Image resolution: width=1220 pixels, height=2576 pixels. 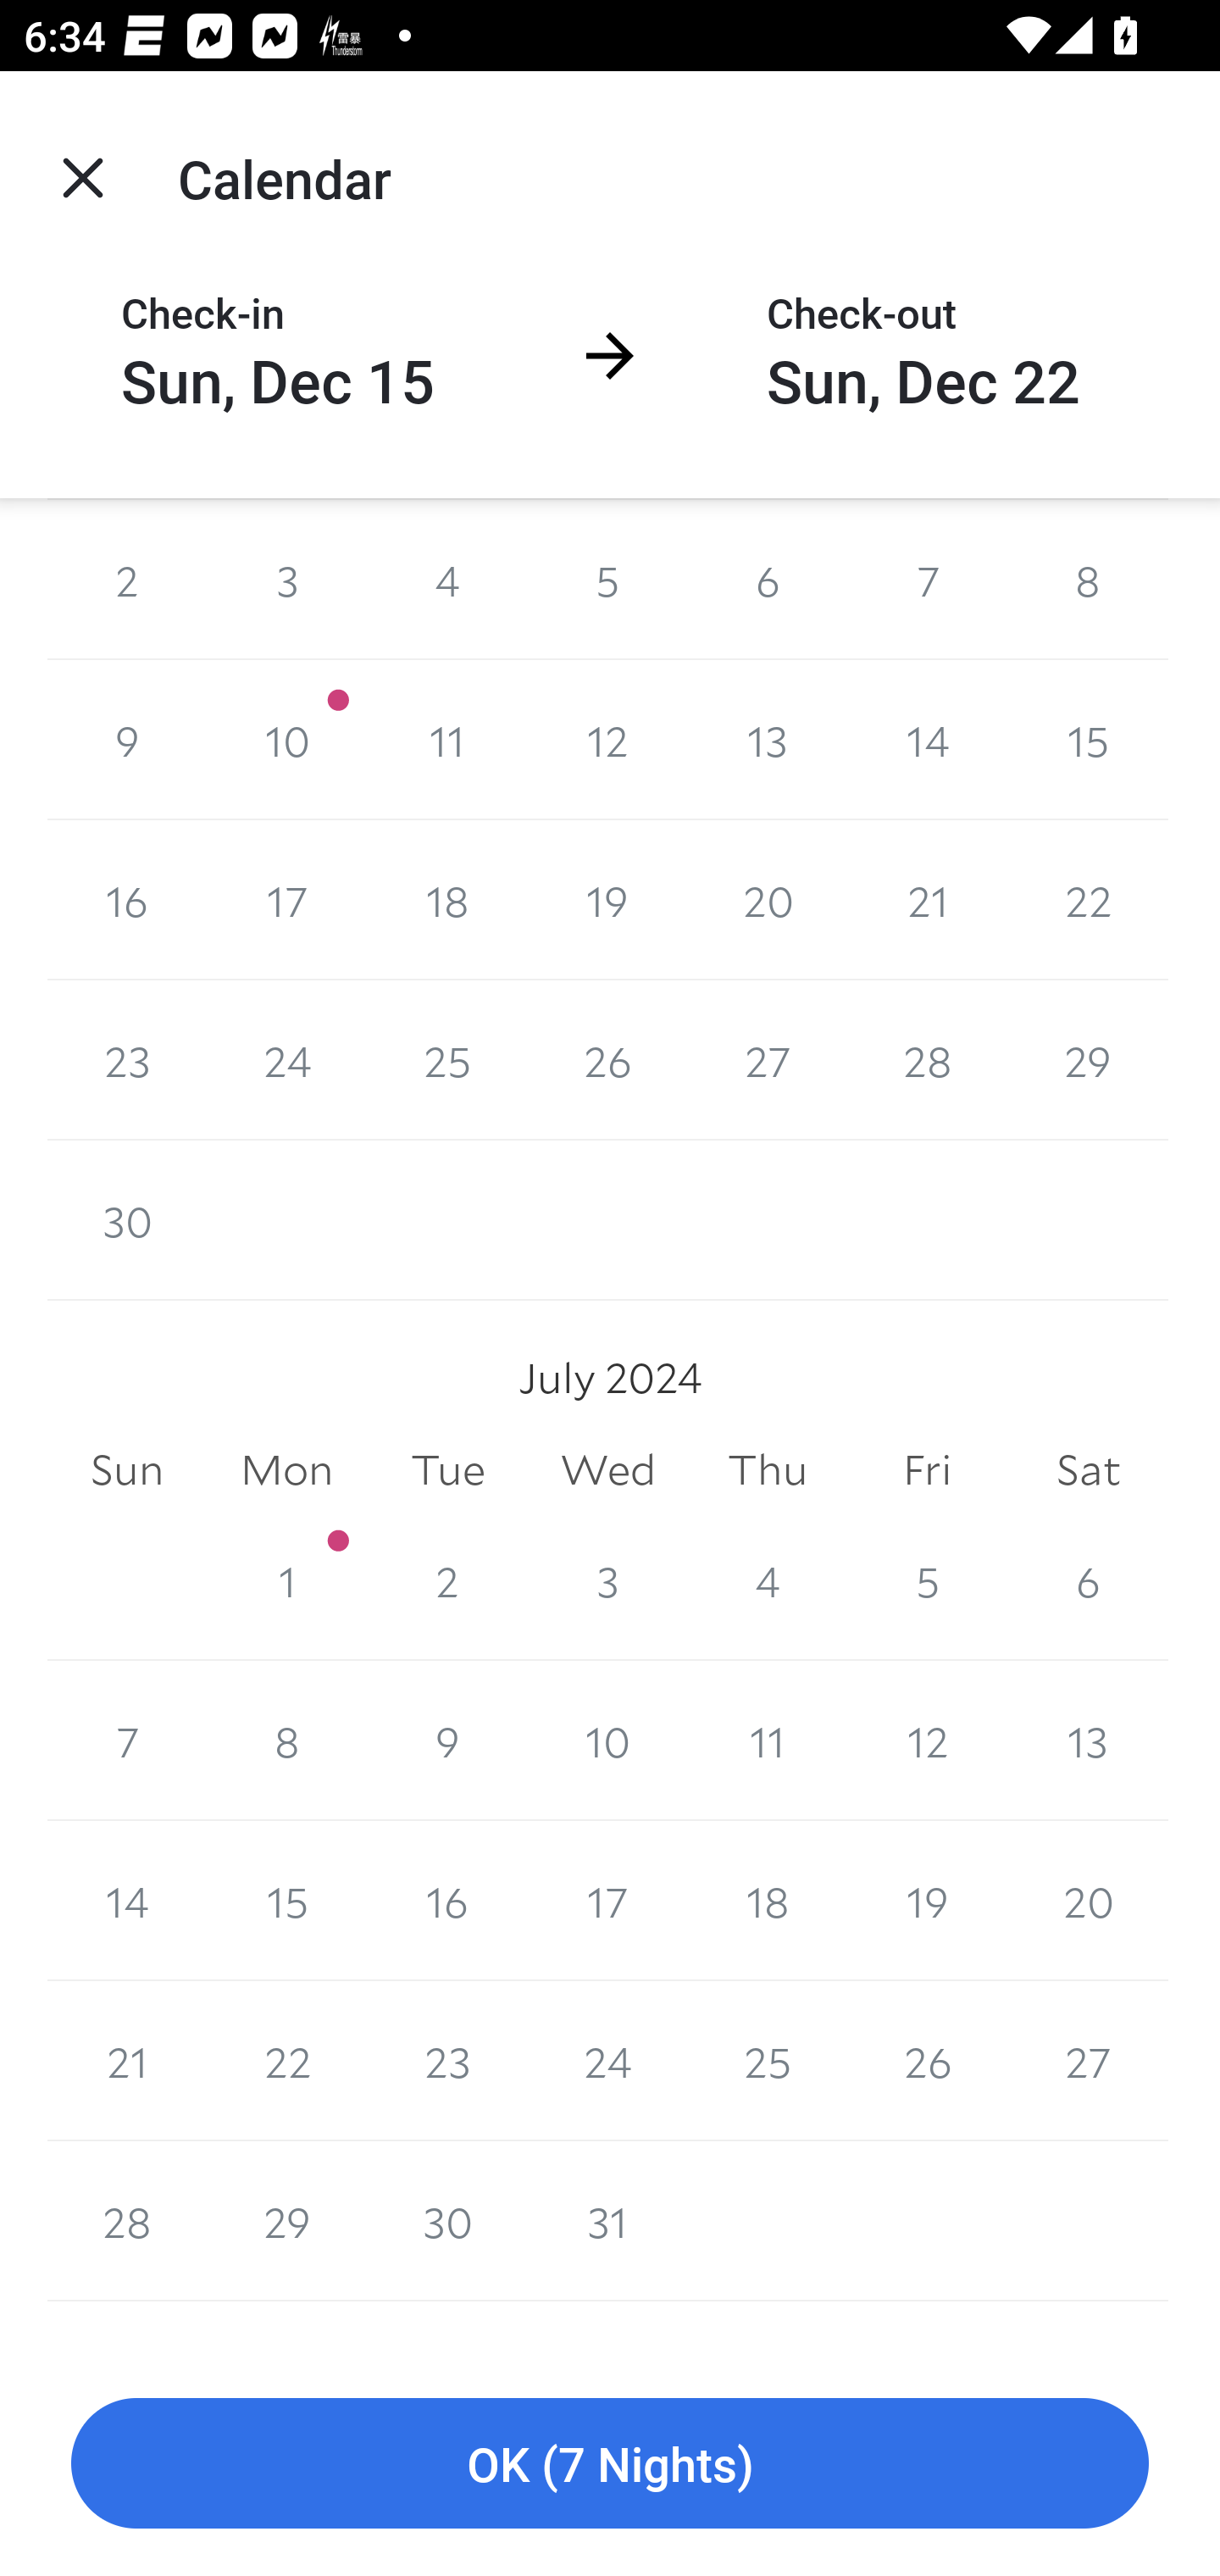 I want to click on Fri, so click(x=927, y=1471).